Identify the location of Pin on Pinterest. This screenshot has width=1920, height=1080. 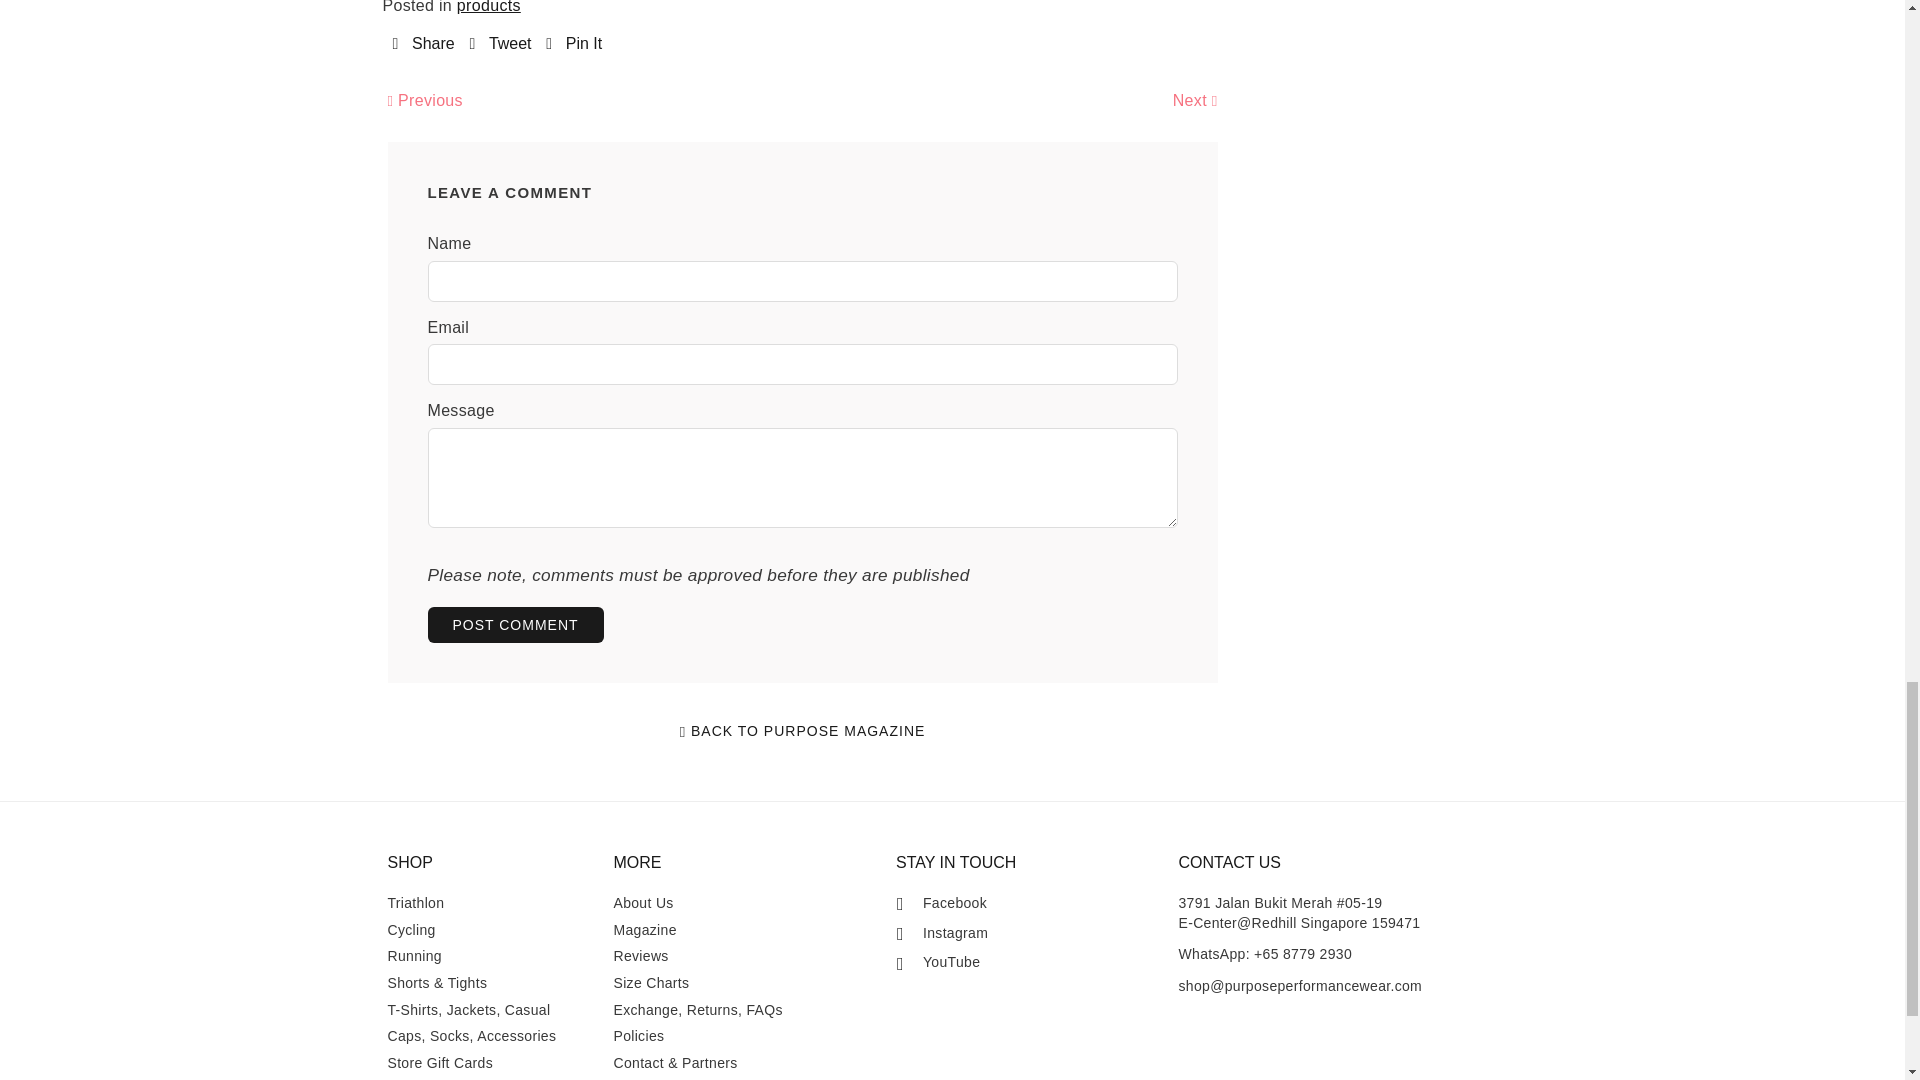
(574, 44).